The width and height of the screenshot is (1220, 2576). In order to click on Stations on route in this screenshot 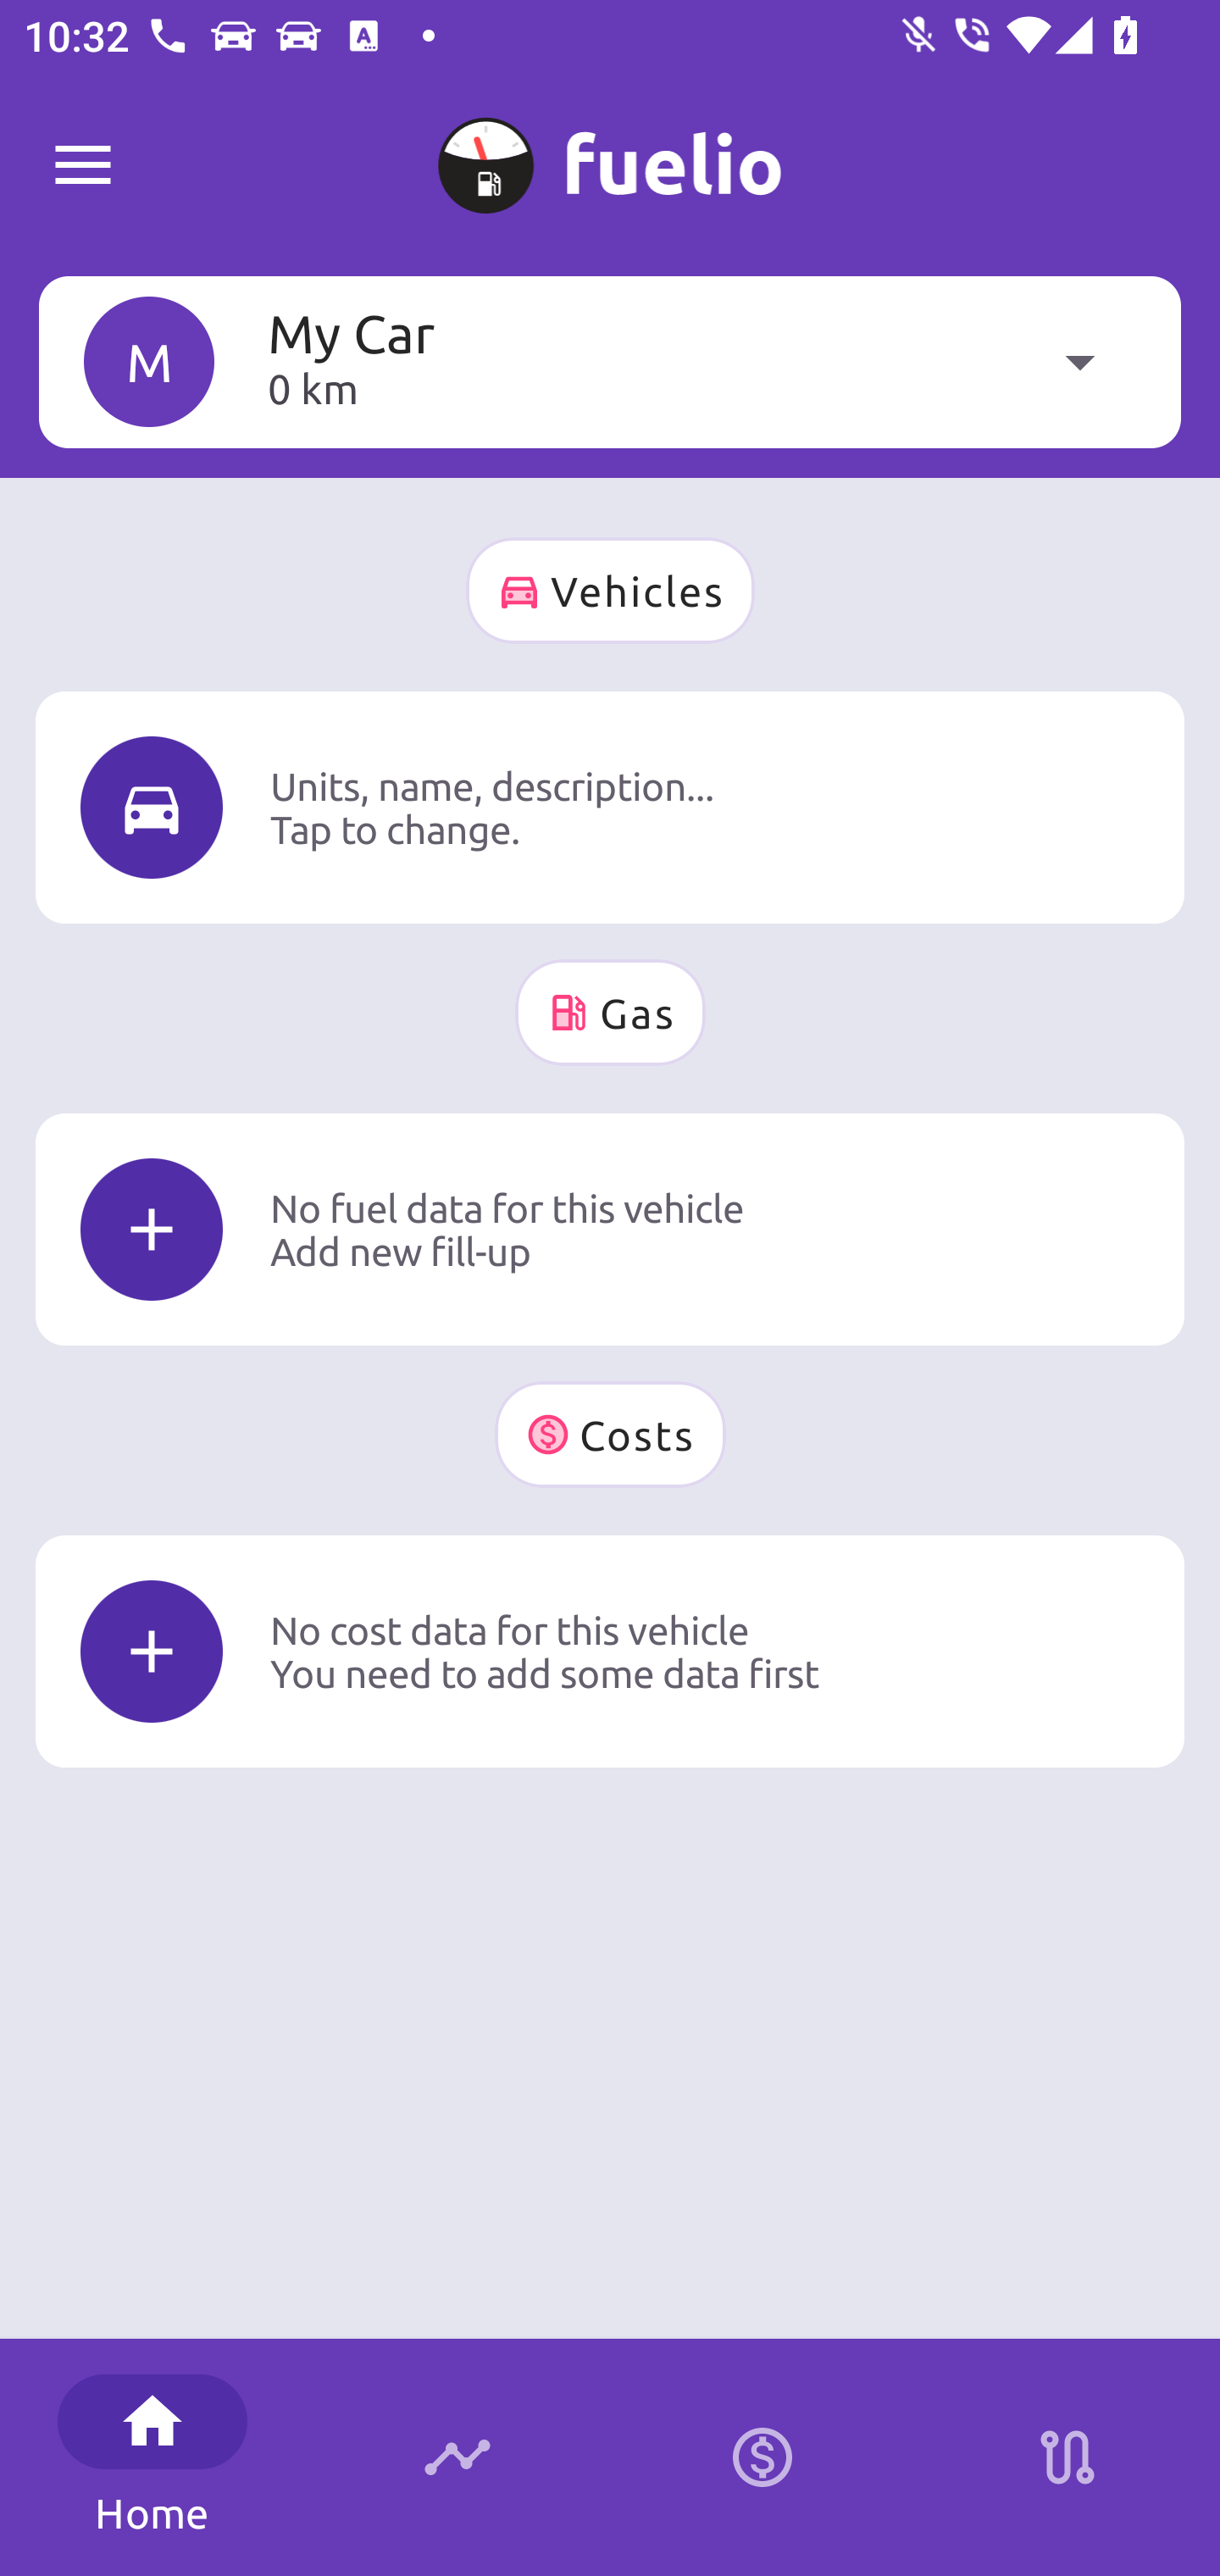, I will do `click(1067, 2457)`.